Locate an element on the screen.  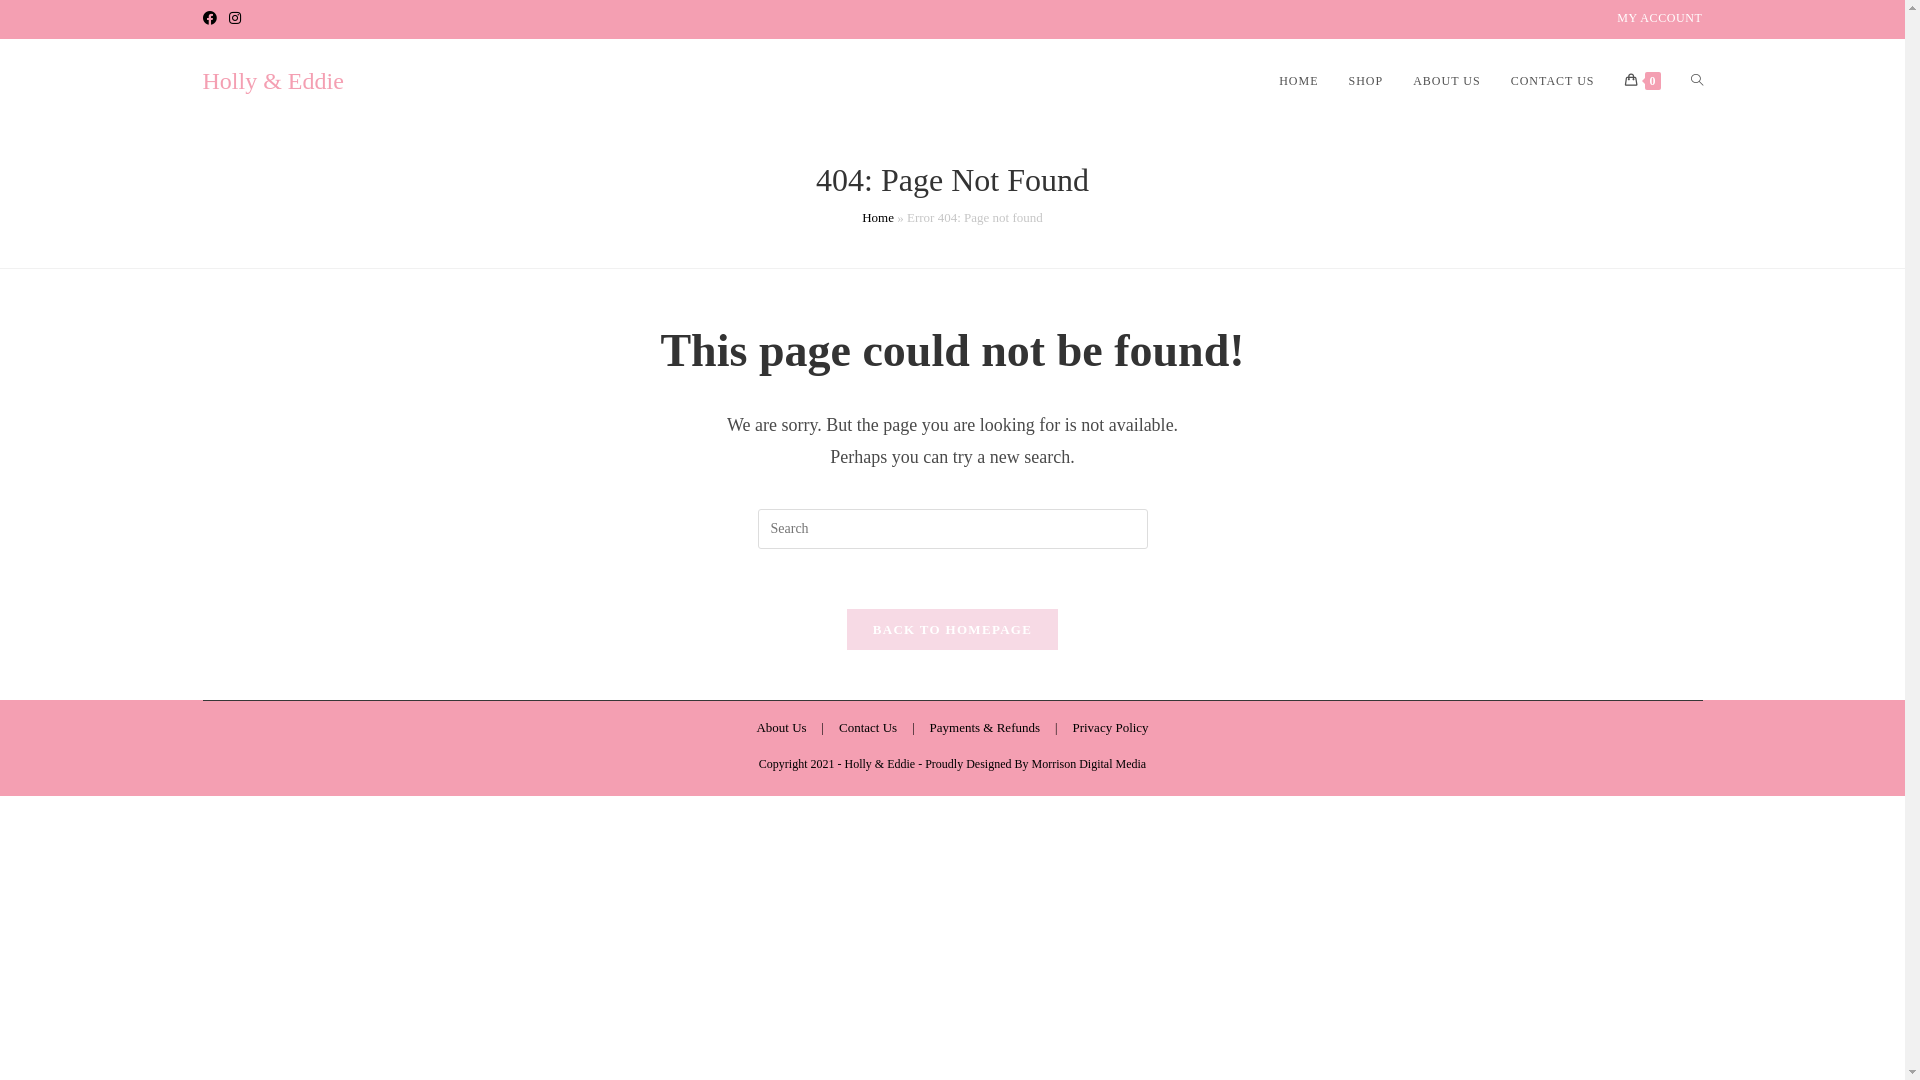
MY ACCOUNT is located at coordinates (1660, 19).